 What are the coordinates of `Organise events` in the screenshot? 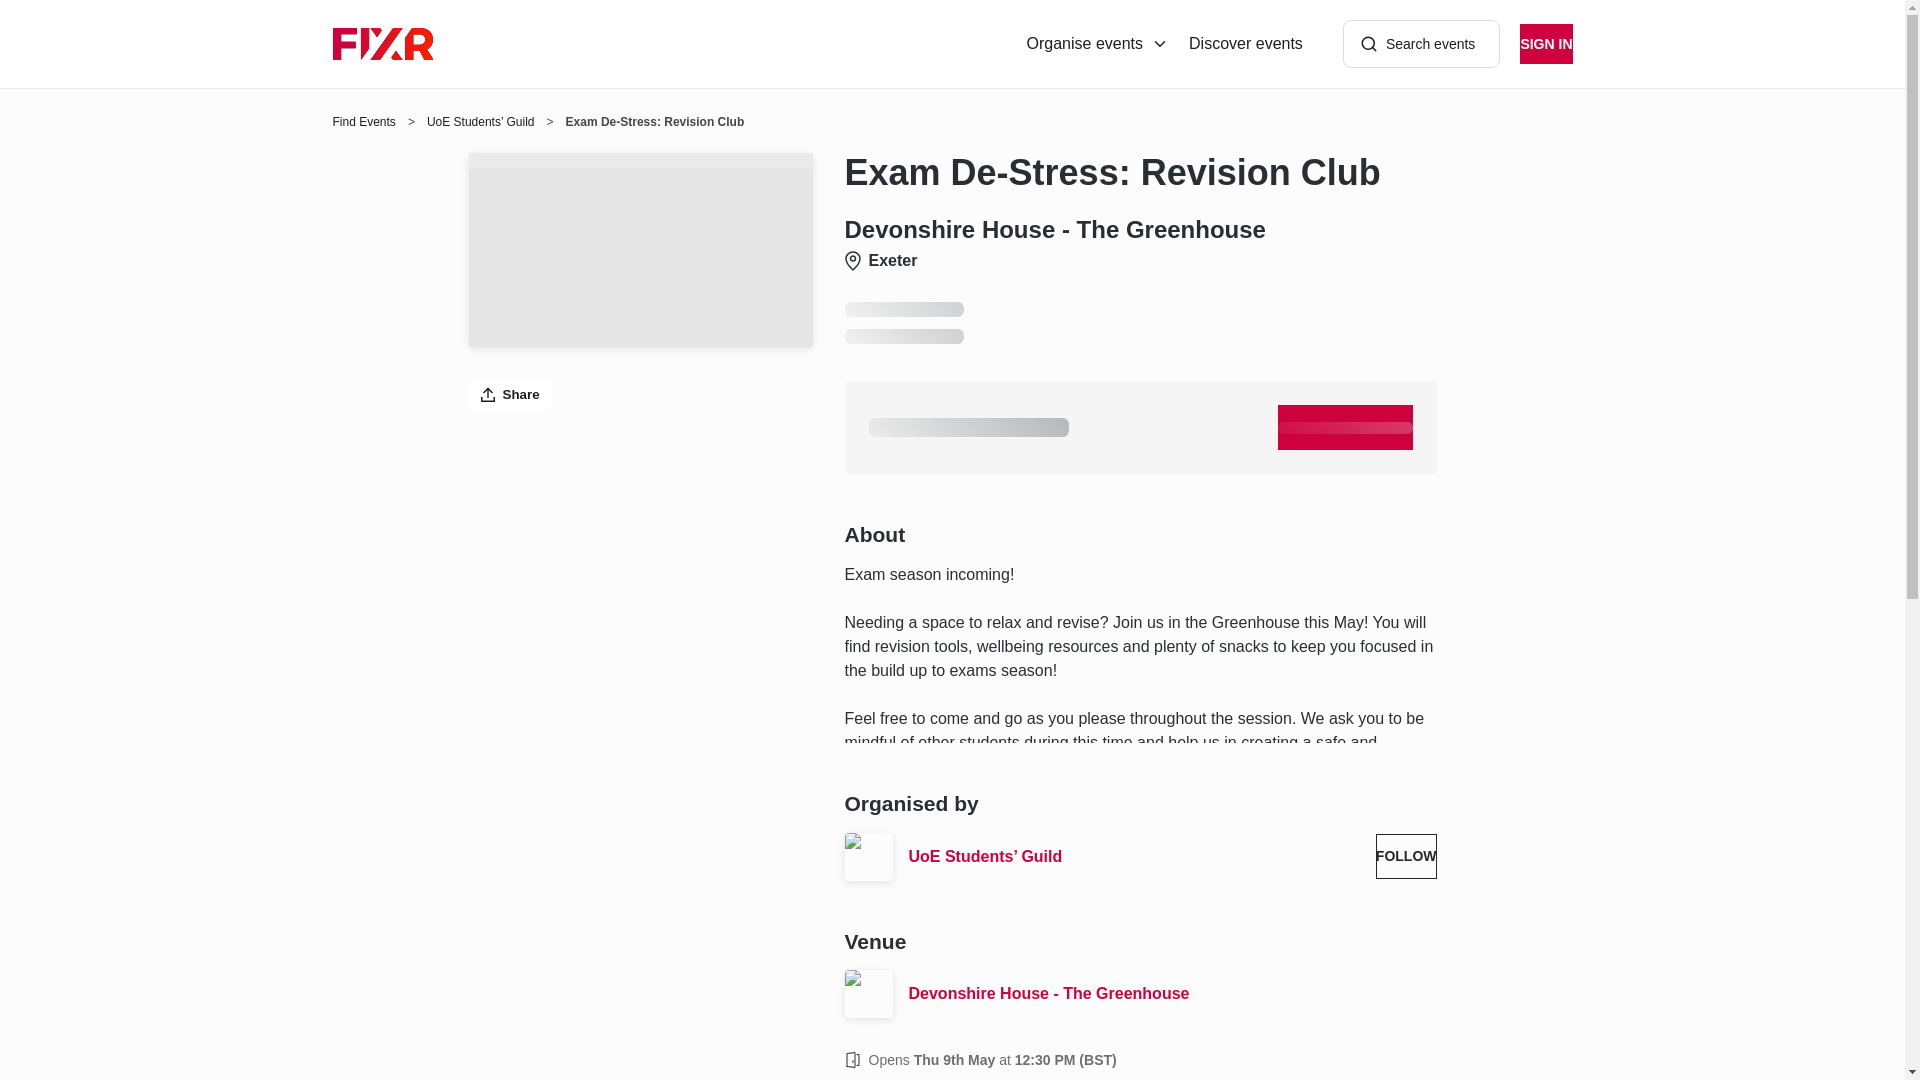 It's located at (1098, 43).